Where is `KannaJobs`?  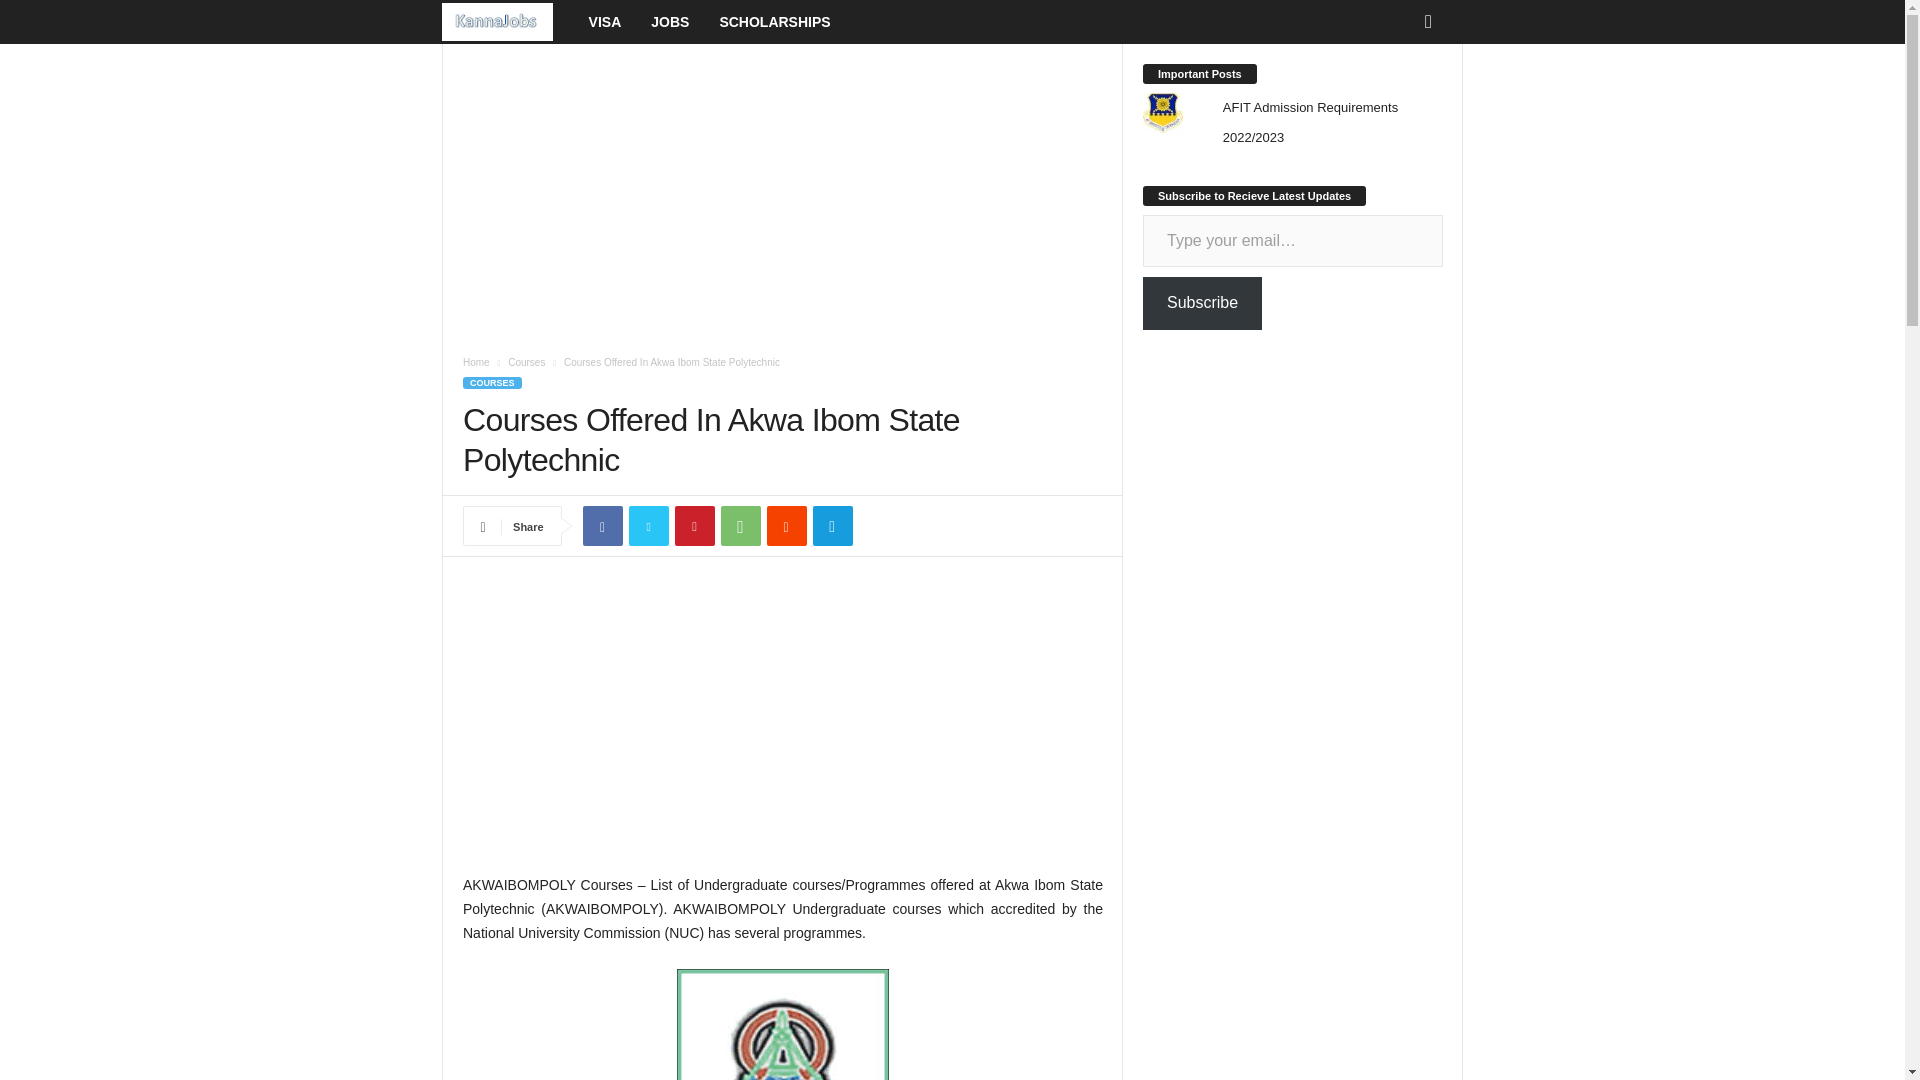 KannaJobs is located at coordinates (508, 22).